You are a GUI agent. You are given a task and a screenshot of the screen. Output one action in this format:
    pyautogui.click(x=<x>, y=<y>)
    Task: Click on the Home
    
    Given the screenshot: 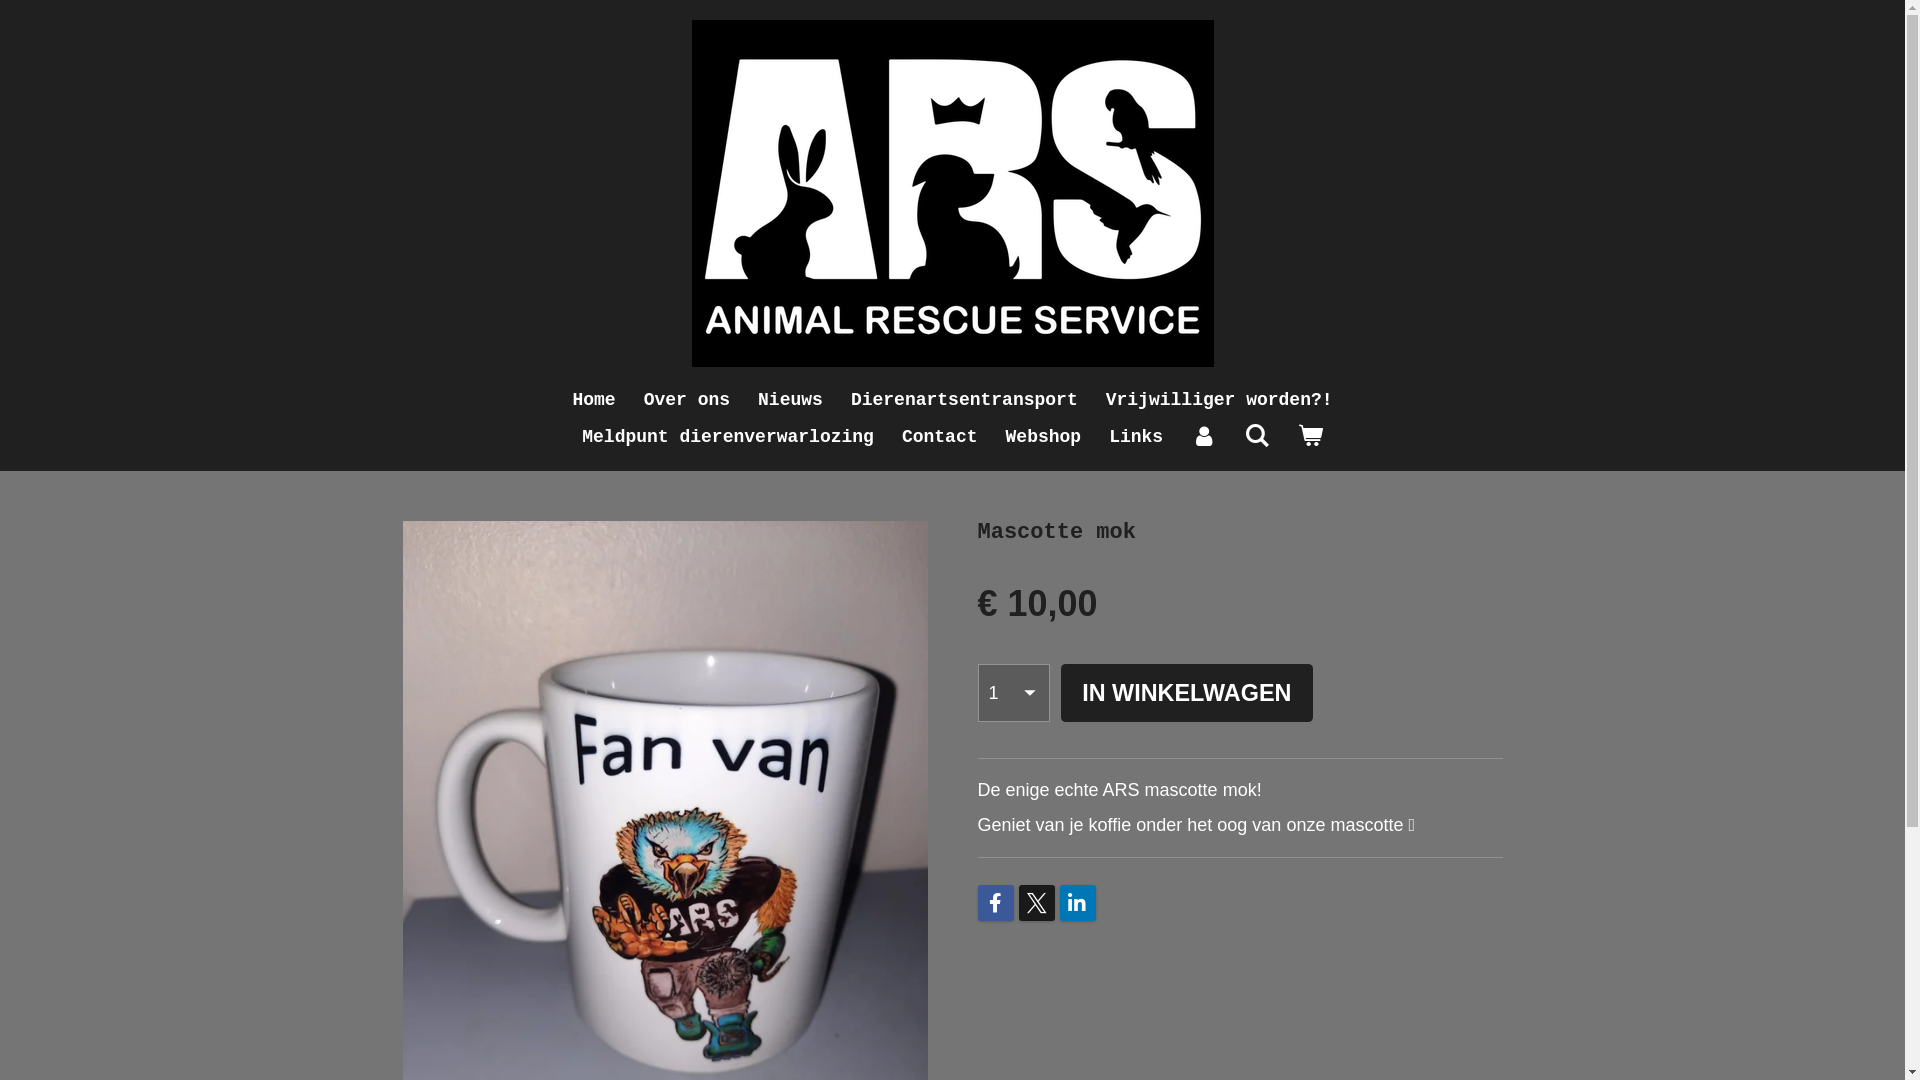 What is the action you would take?
    pyautogui.click(x=594, y=400)
    